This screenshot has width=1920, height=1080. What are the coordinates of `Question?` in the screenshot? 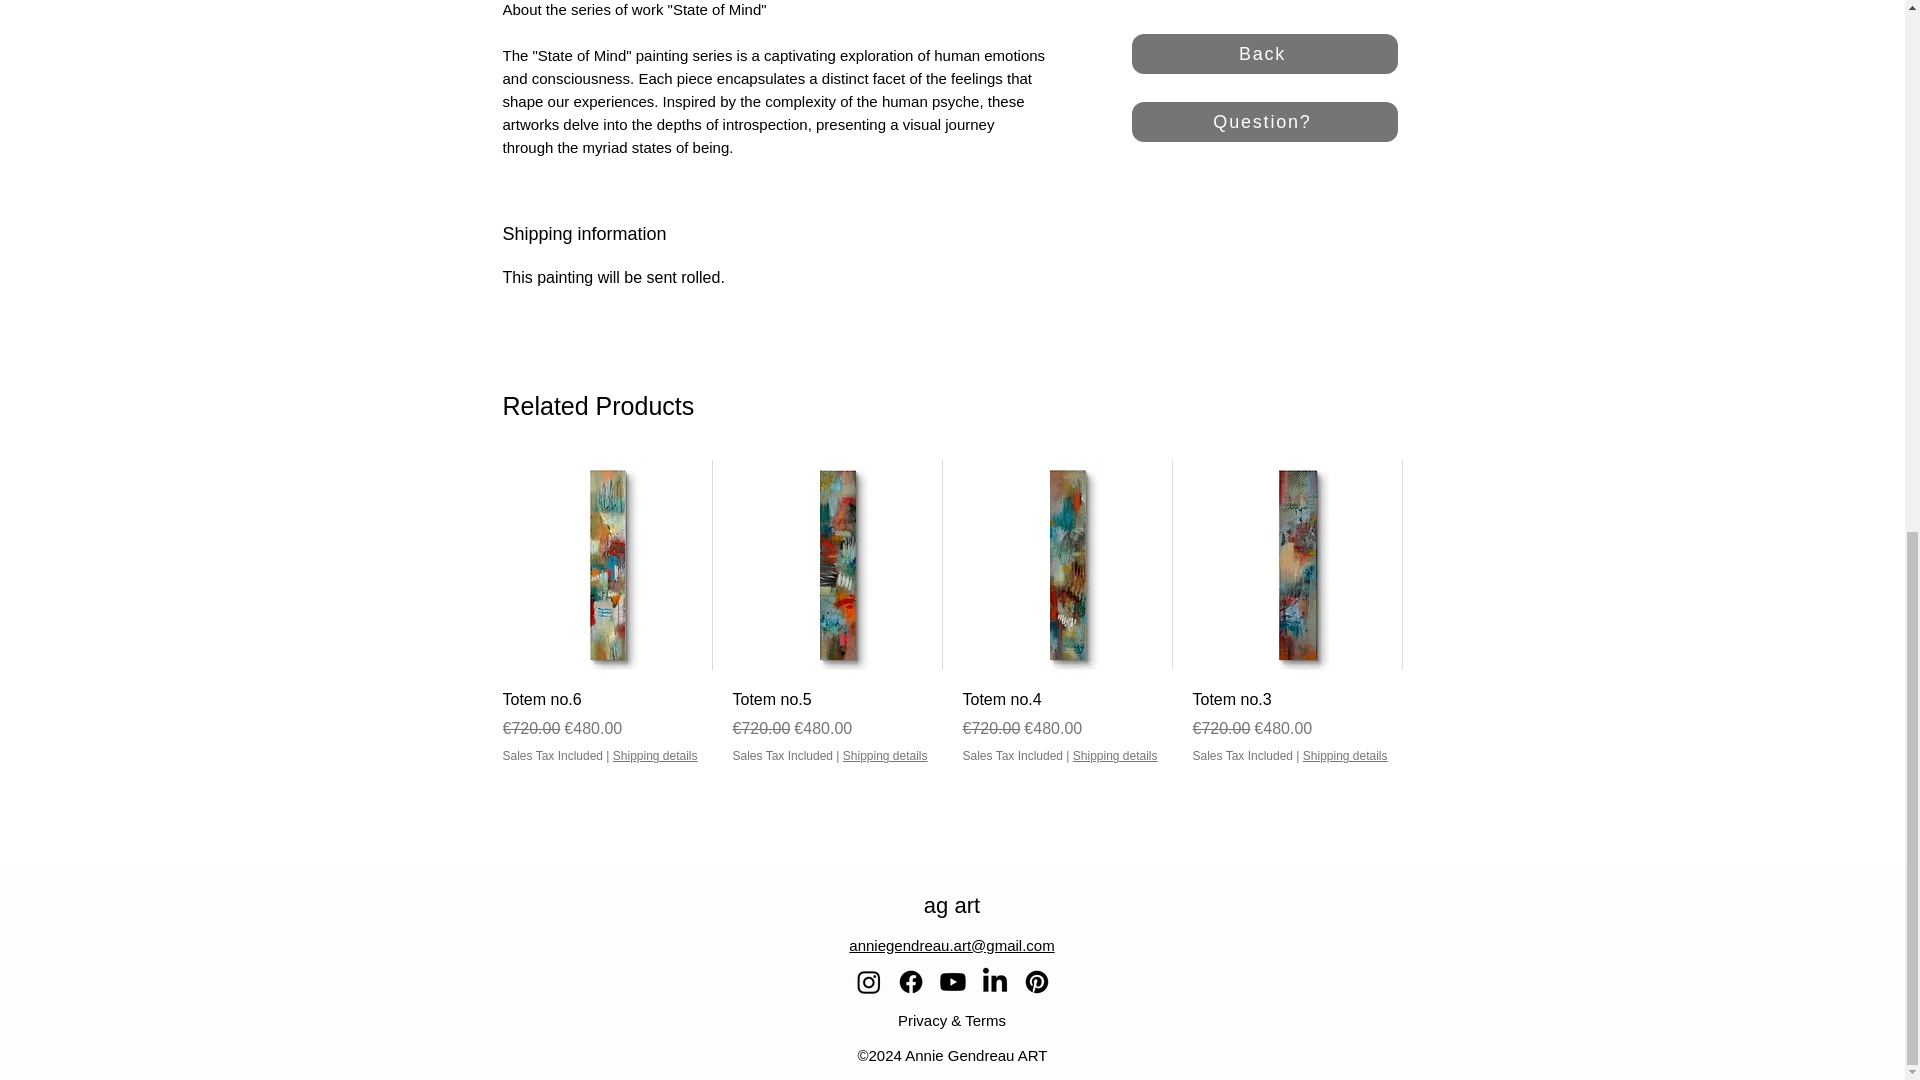 It's located at (1264, 121).